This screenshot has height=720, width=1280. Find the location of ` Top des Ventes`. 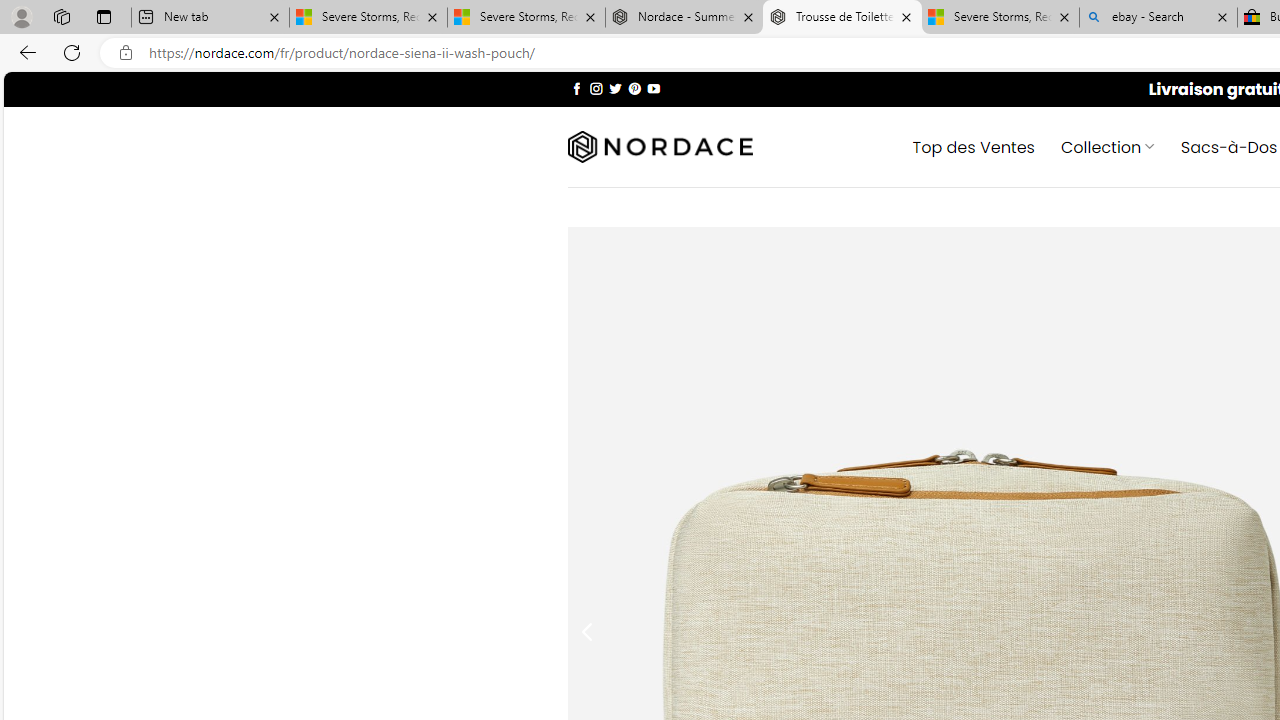

 Top des Ventes is located at coordinates (973, 146).